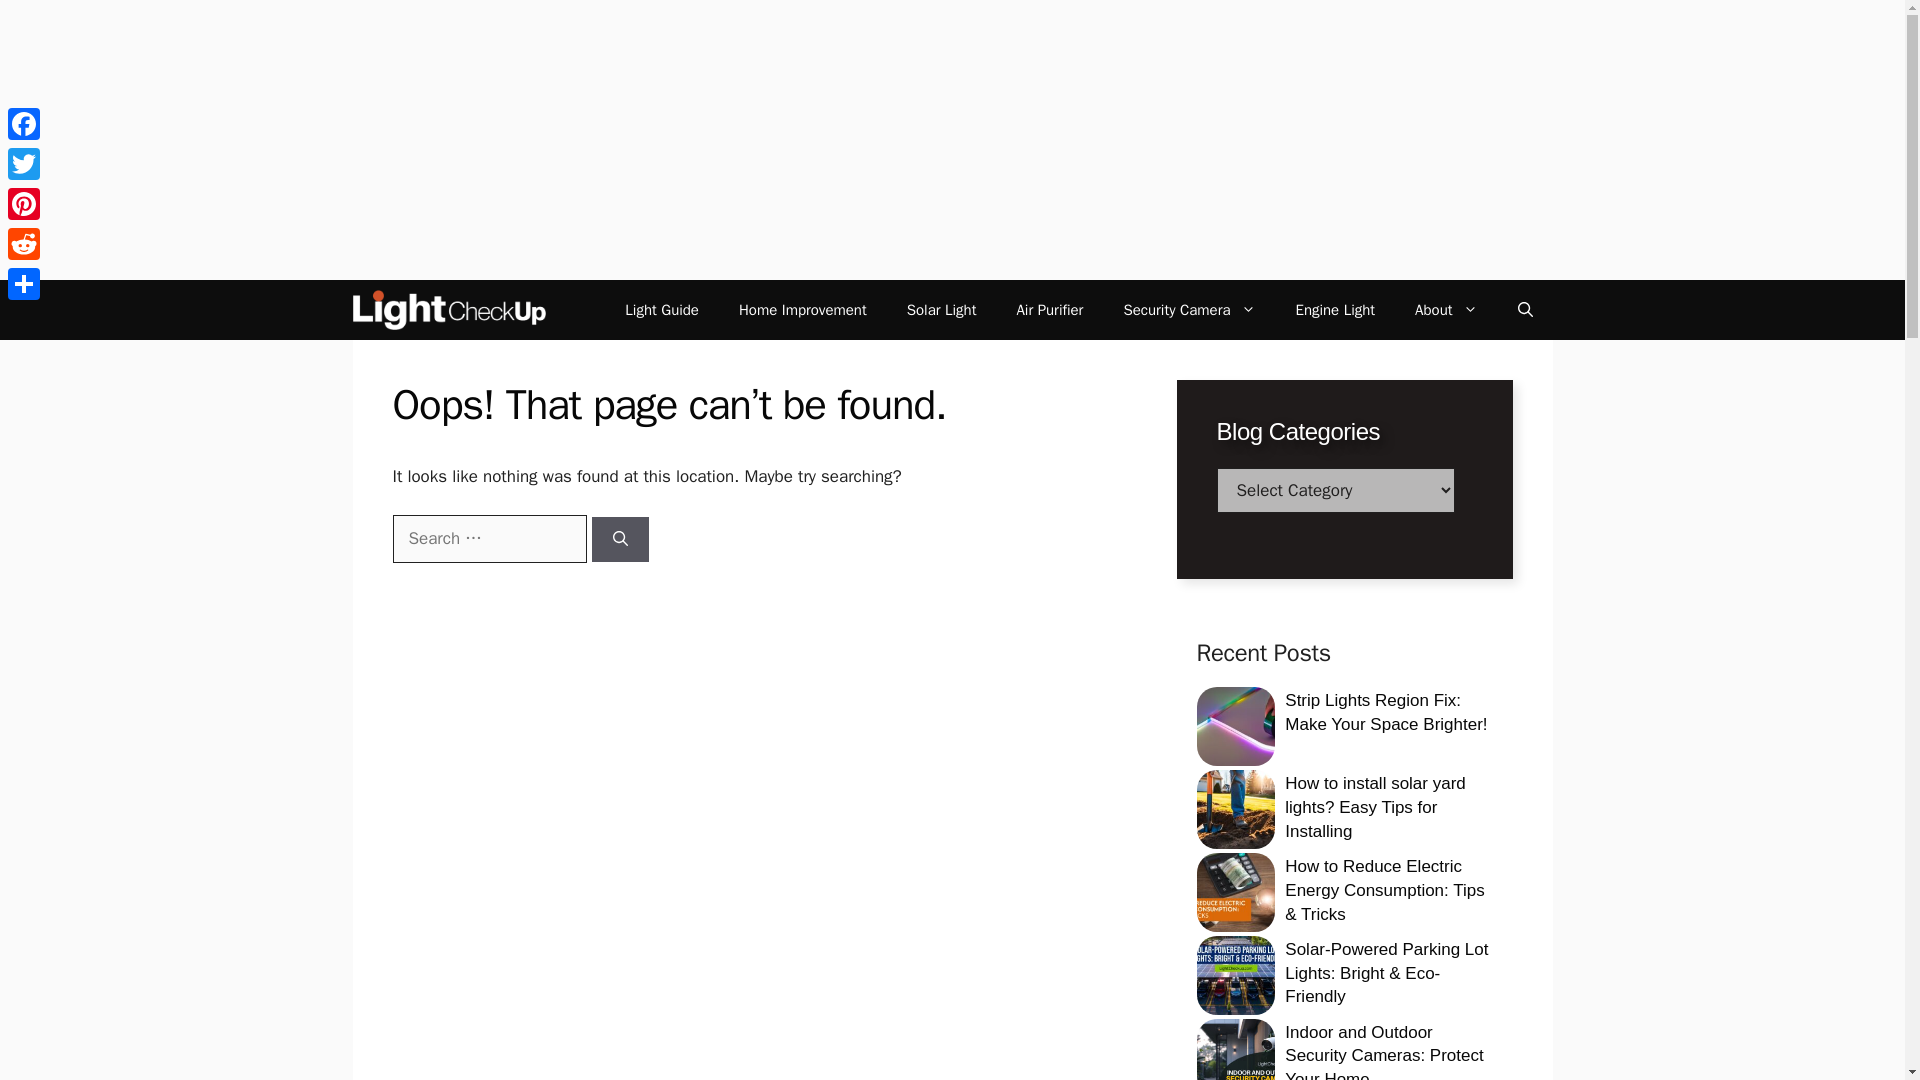  What do you see at coordinates (448, 310) in the screenshot?
I see `LightCheckUp` at bounding box center [448, 310].